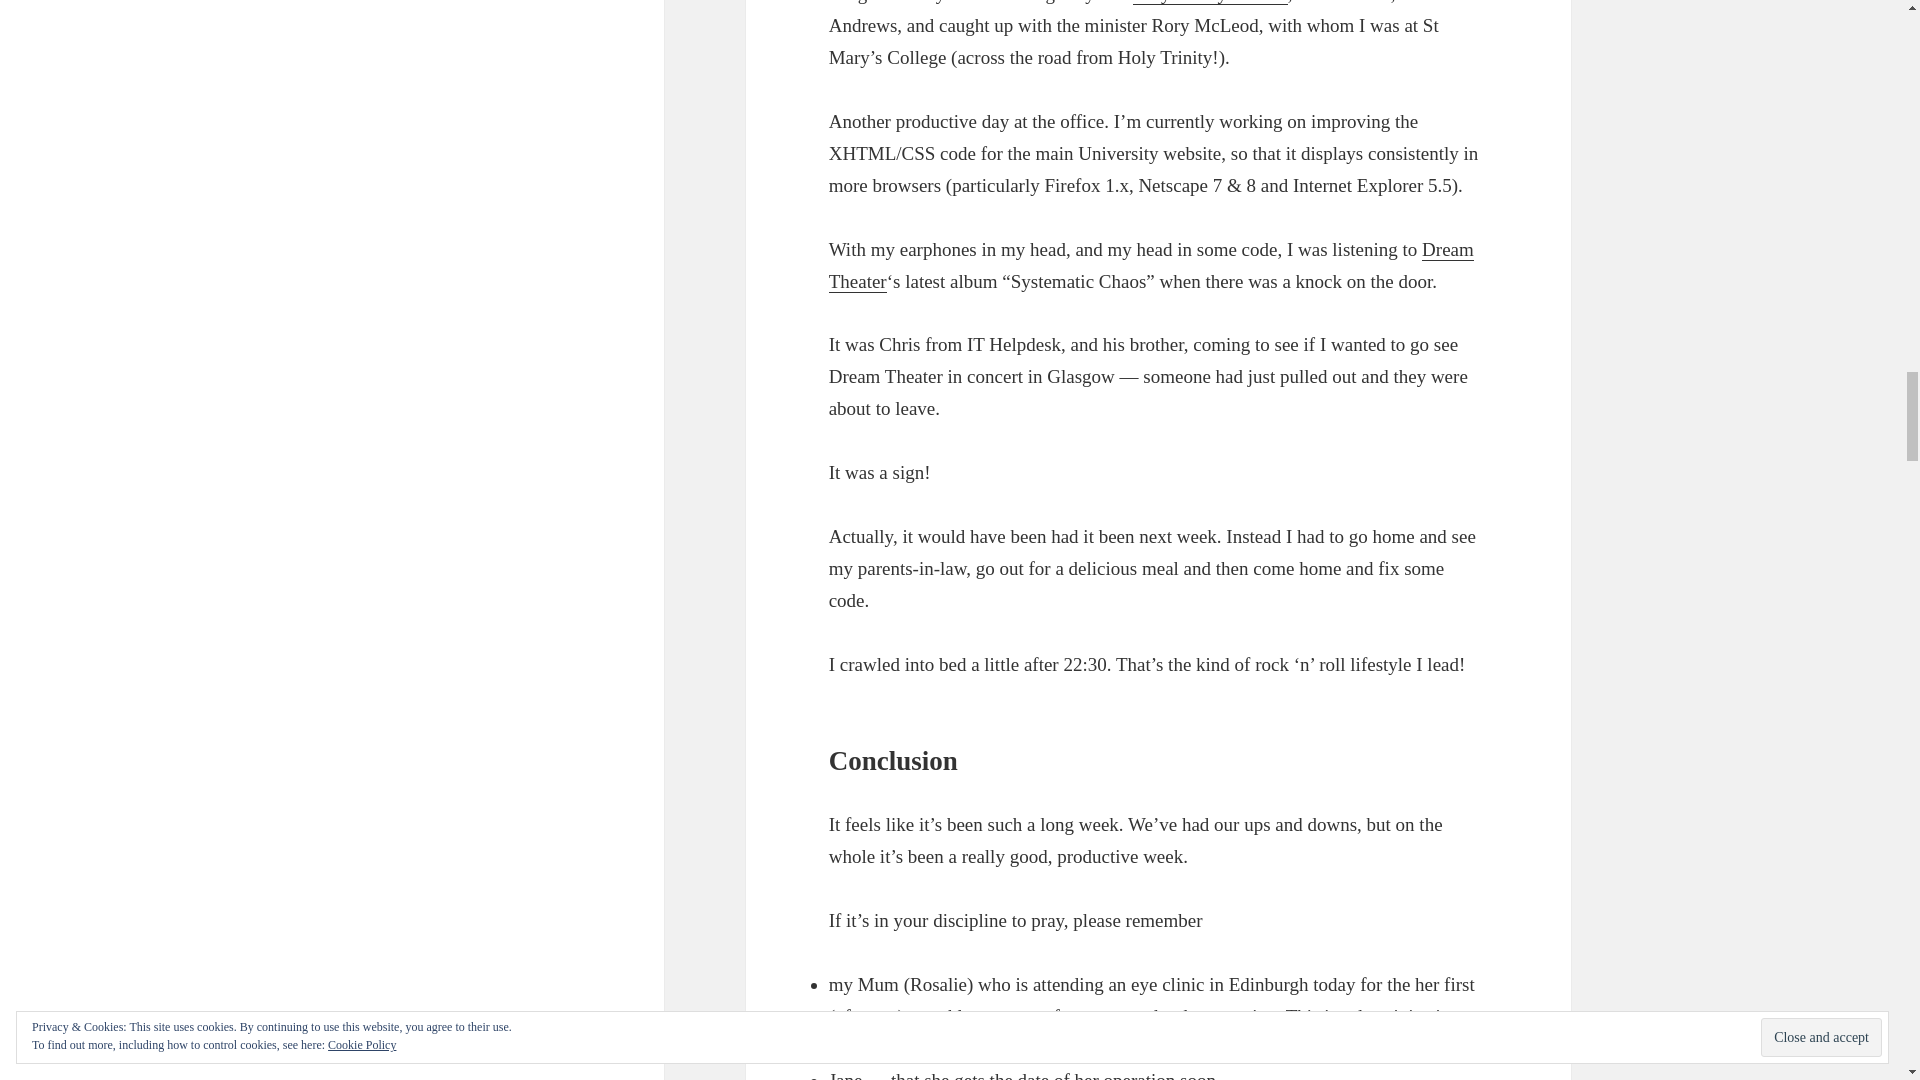 This screenshot has width=1920, height=1080. Describe the element at coordinates (1152, 265) in the screenshot. I see `Dream Theater` at that location.